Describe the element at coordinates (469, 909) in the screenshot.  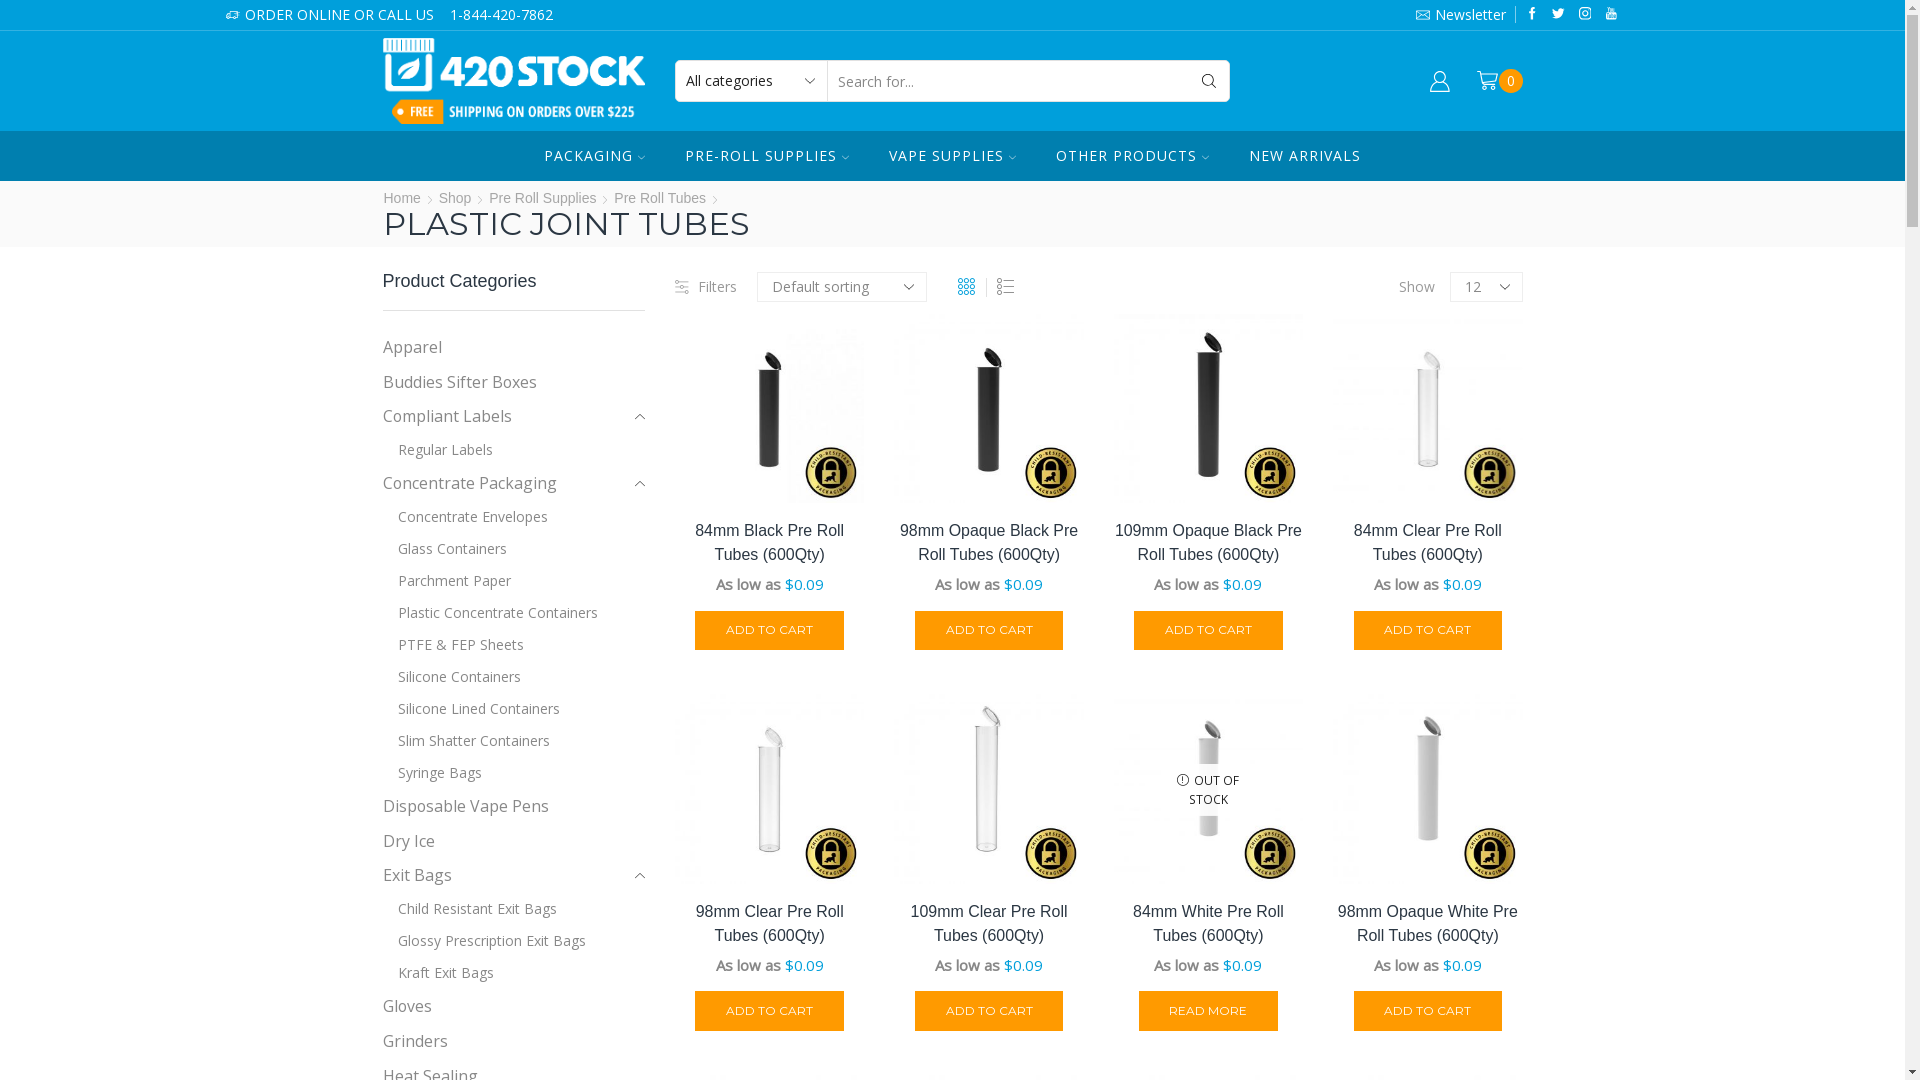
I see `Child Resistant Exit Bags` at that location.